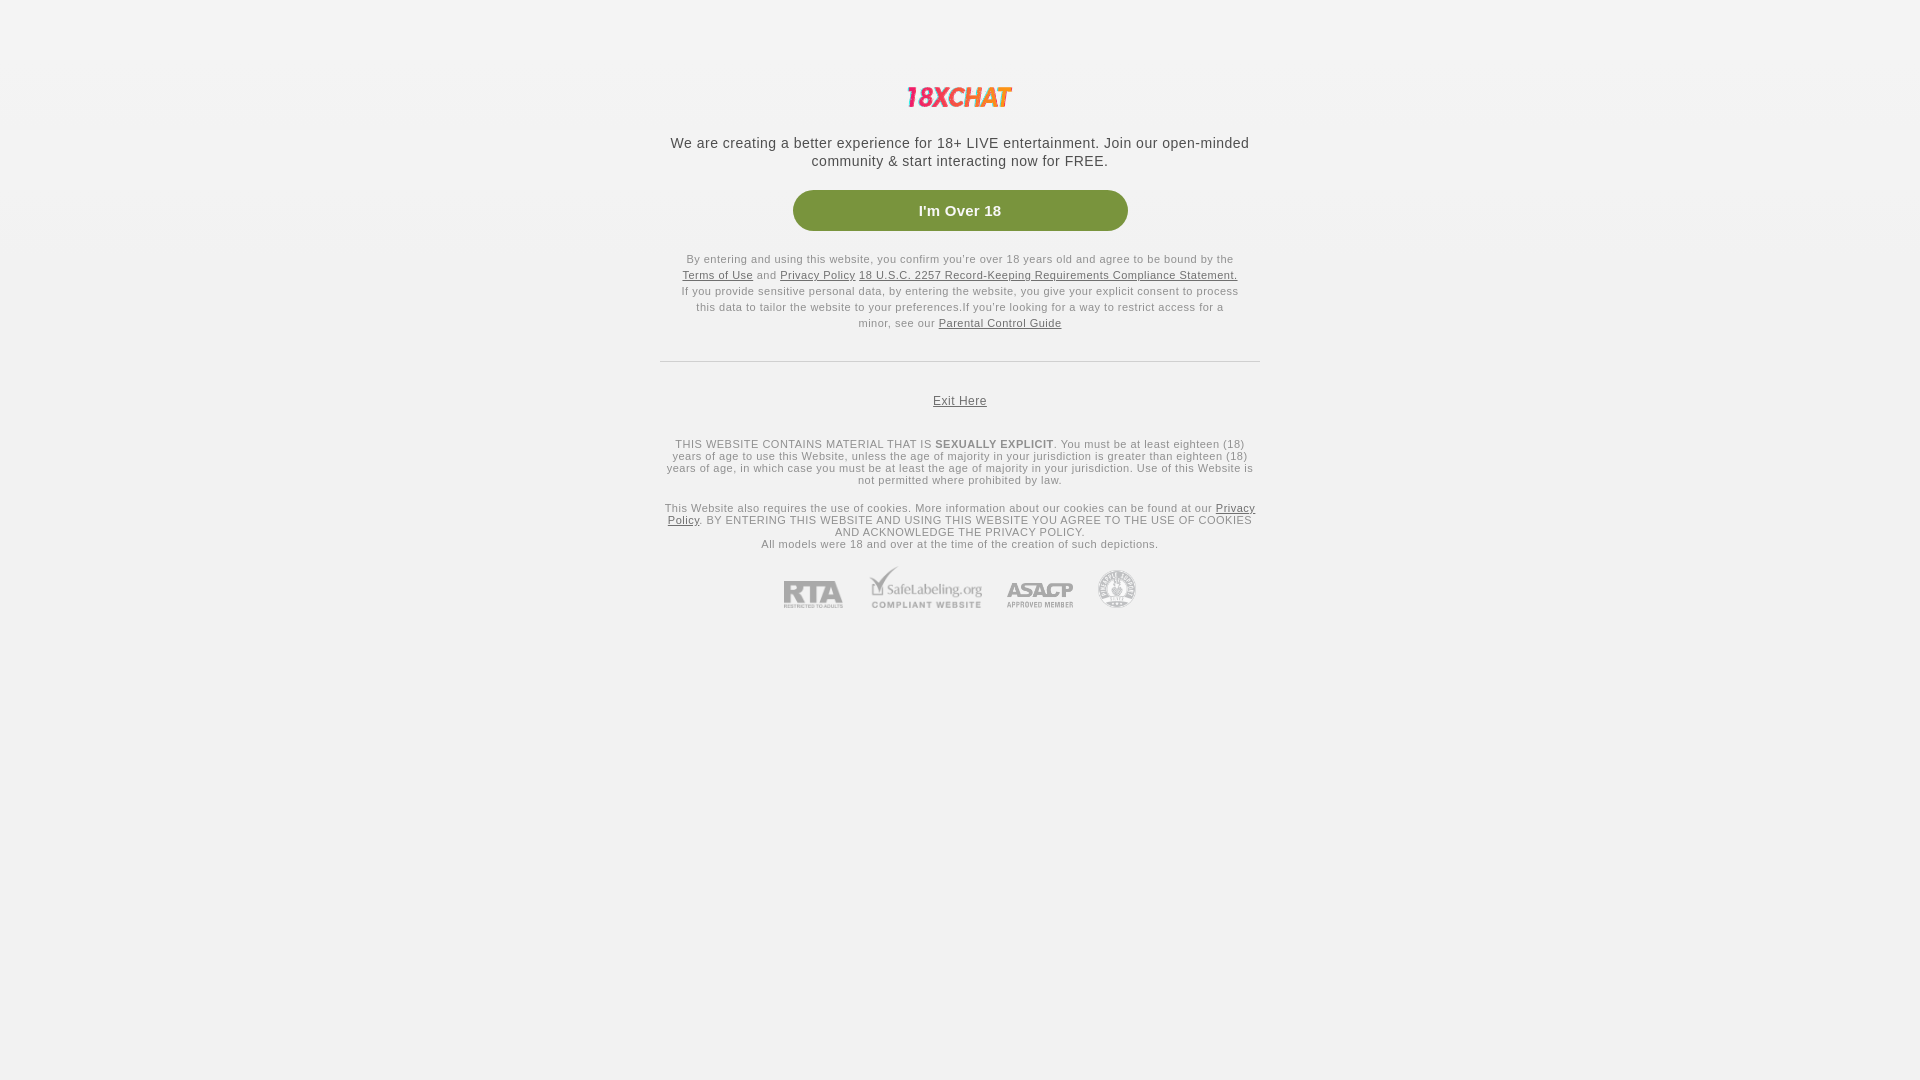 This screenshot has height=1080, width=1920. I want to click on Privacy Policy, so click(818, 275).